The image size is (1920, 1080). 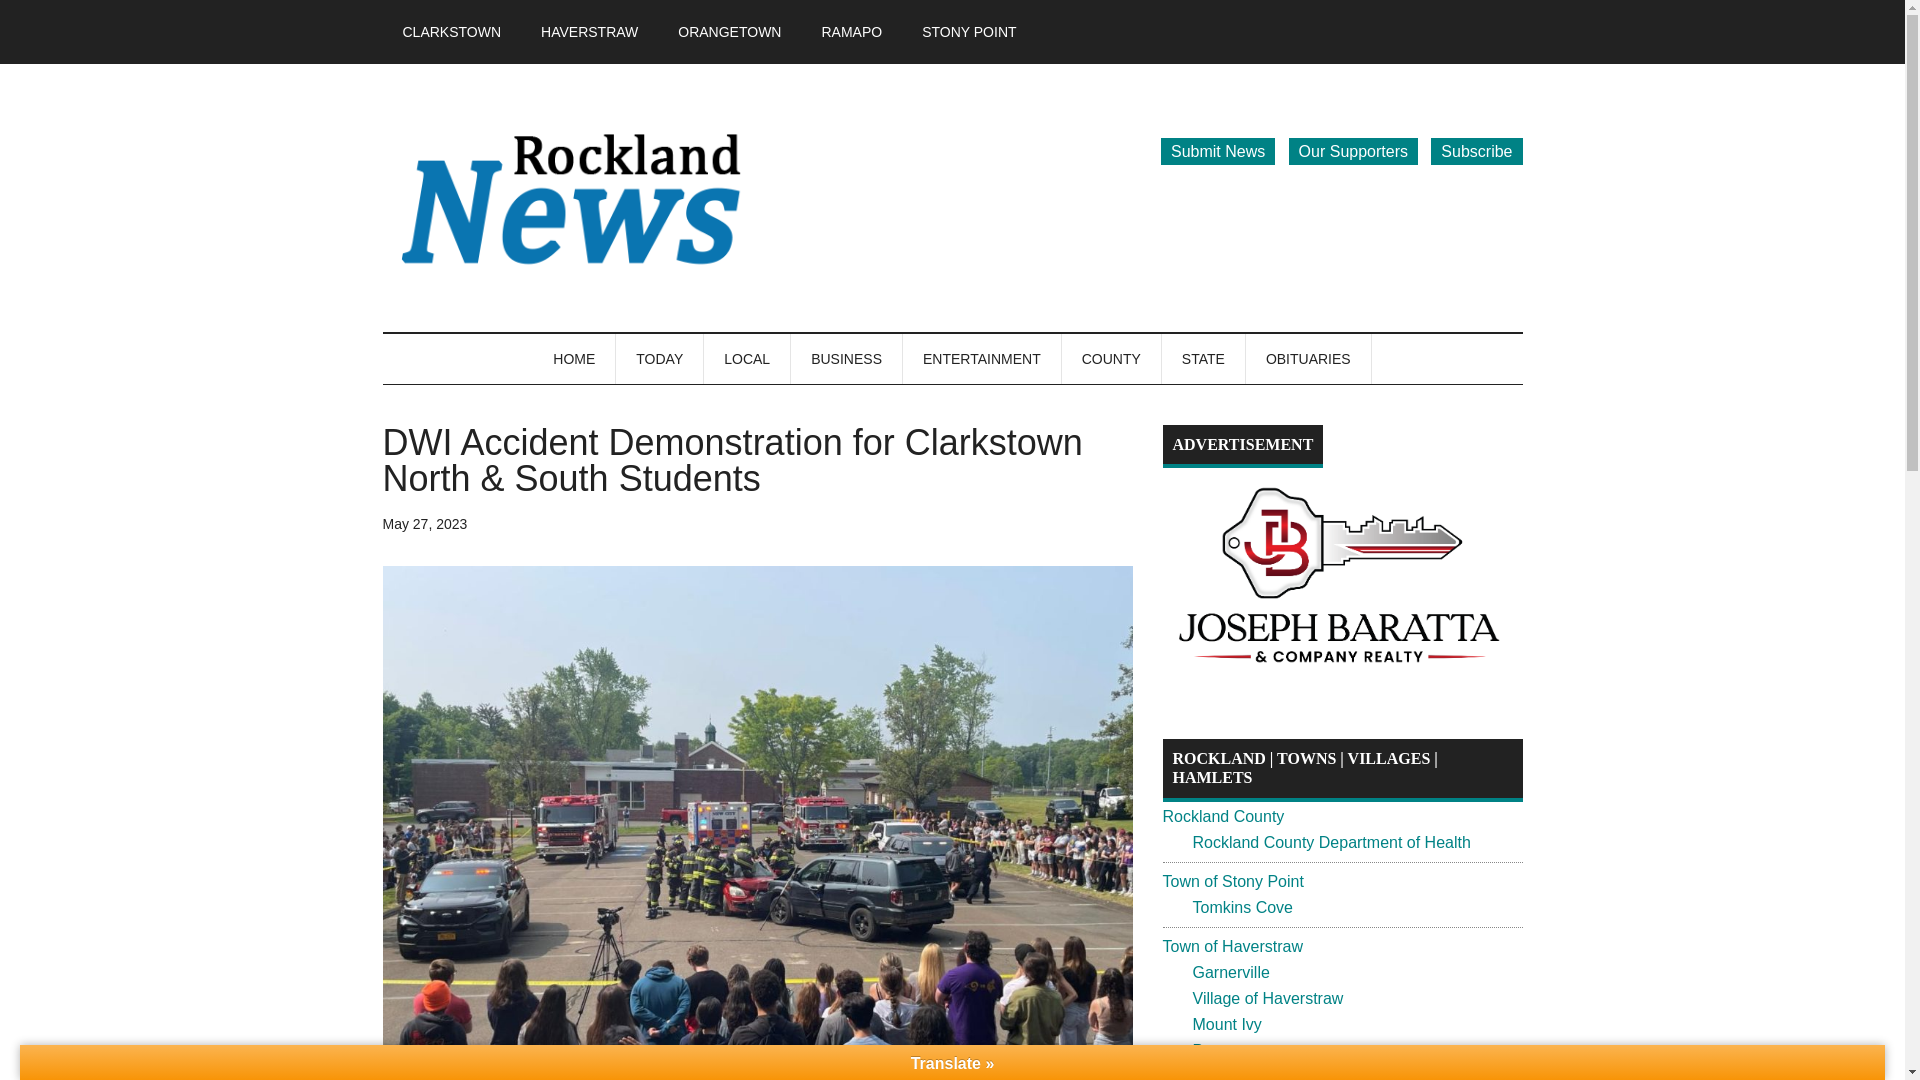 What do you see at coordinates (1267, 998) in the screenshot?
I see `Village of Haverstraw` at bounding box center [1267, 998].